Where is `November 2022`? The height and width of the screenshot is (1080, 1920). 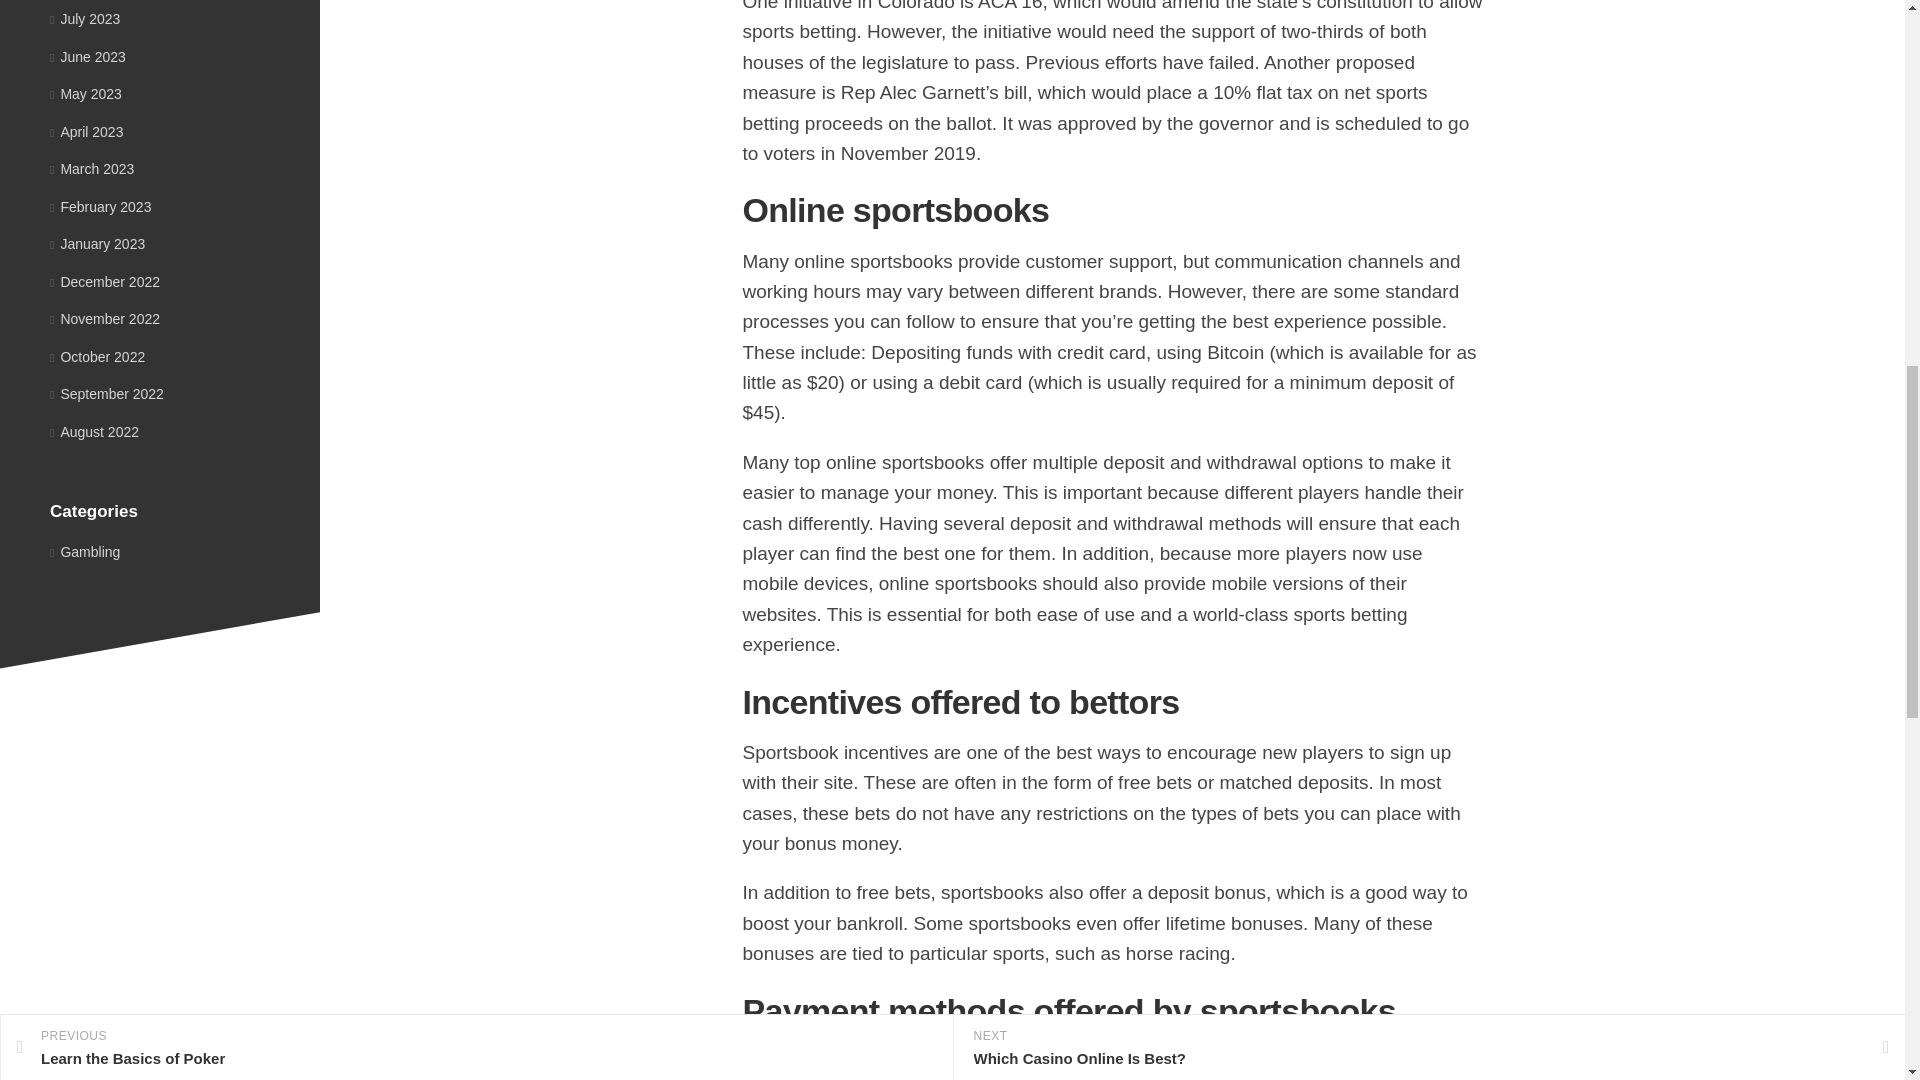
November 2022 is located at coordinates (104, 319).